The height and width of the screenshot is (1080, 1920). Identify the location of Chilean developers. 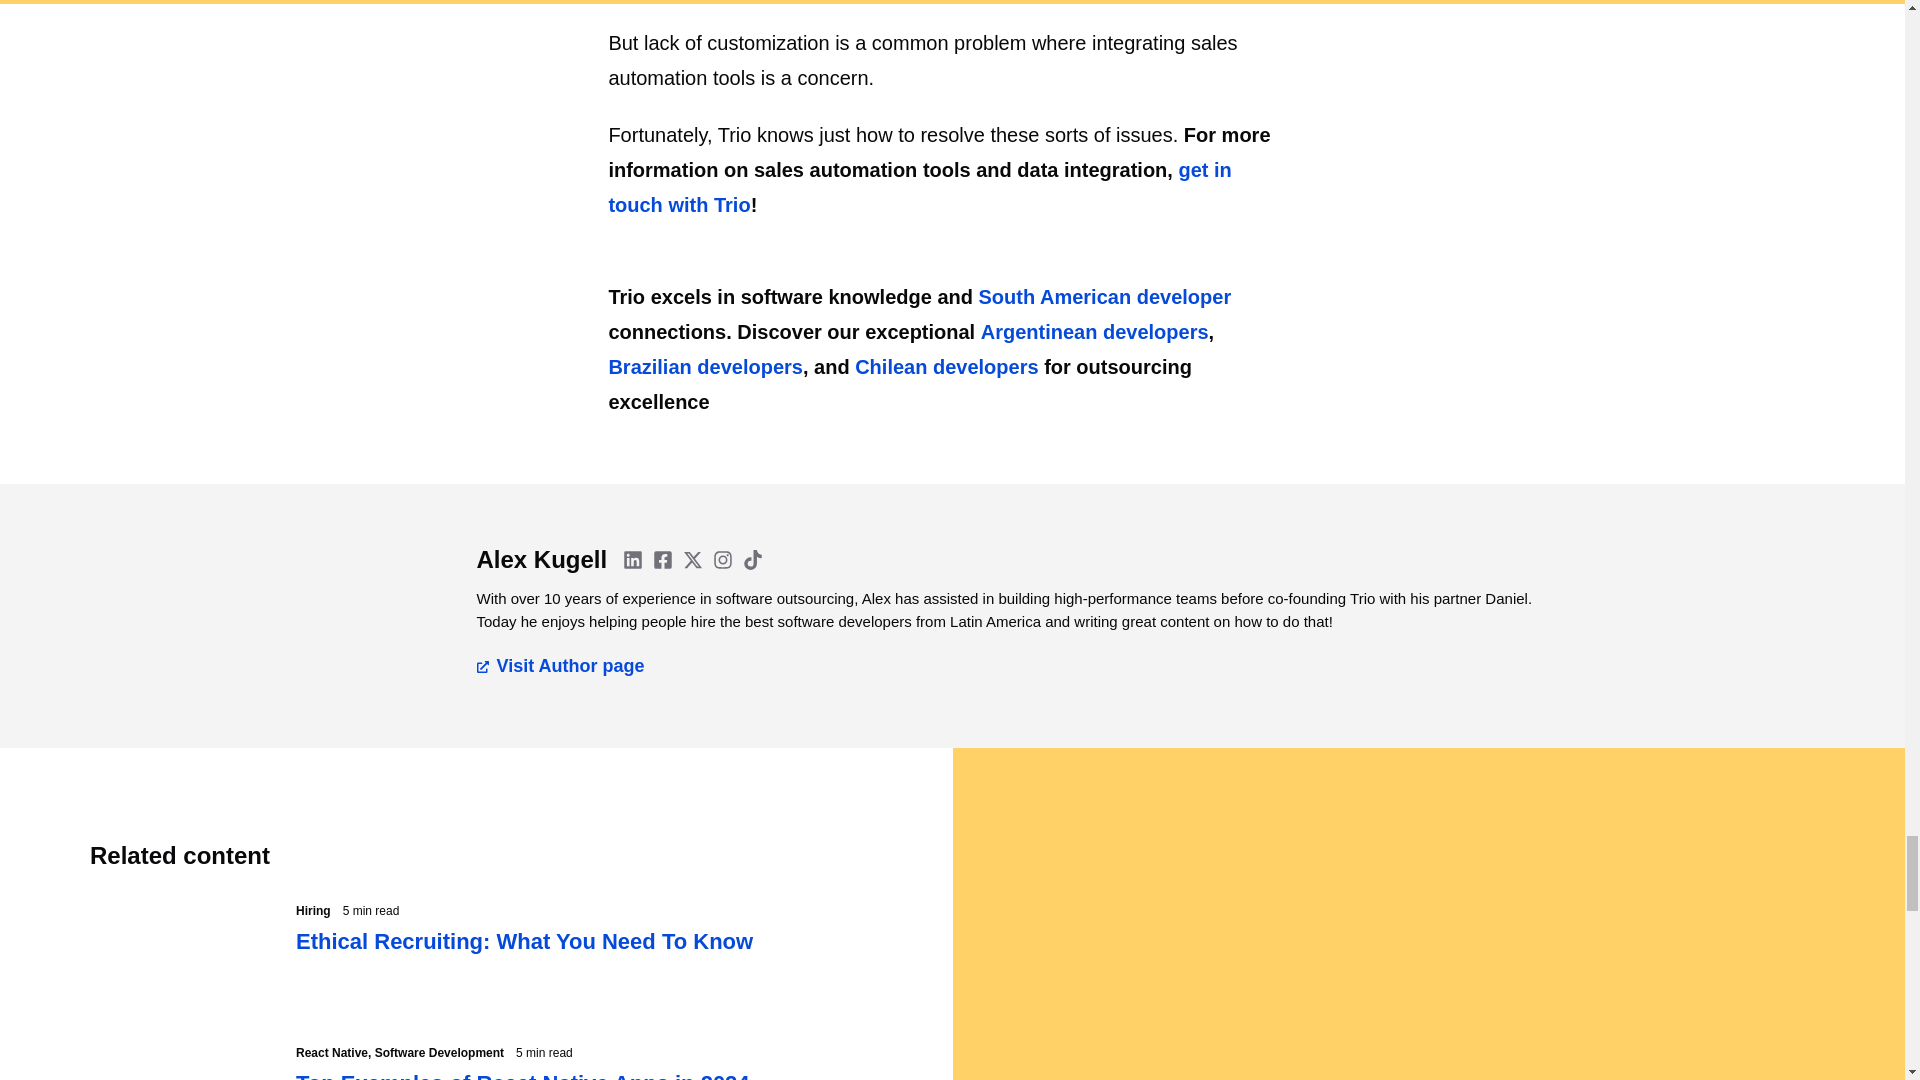
(946, 367).